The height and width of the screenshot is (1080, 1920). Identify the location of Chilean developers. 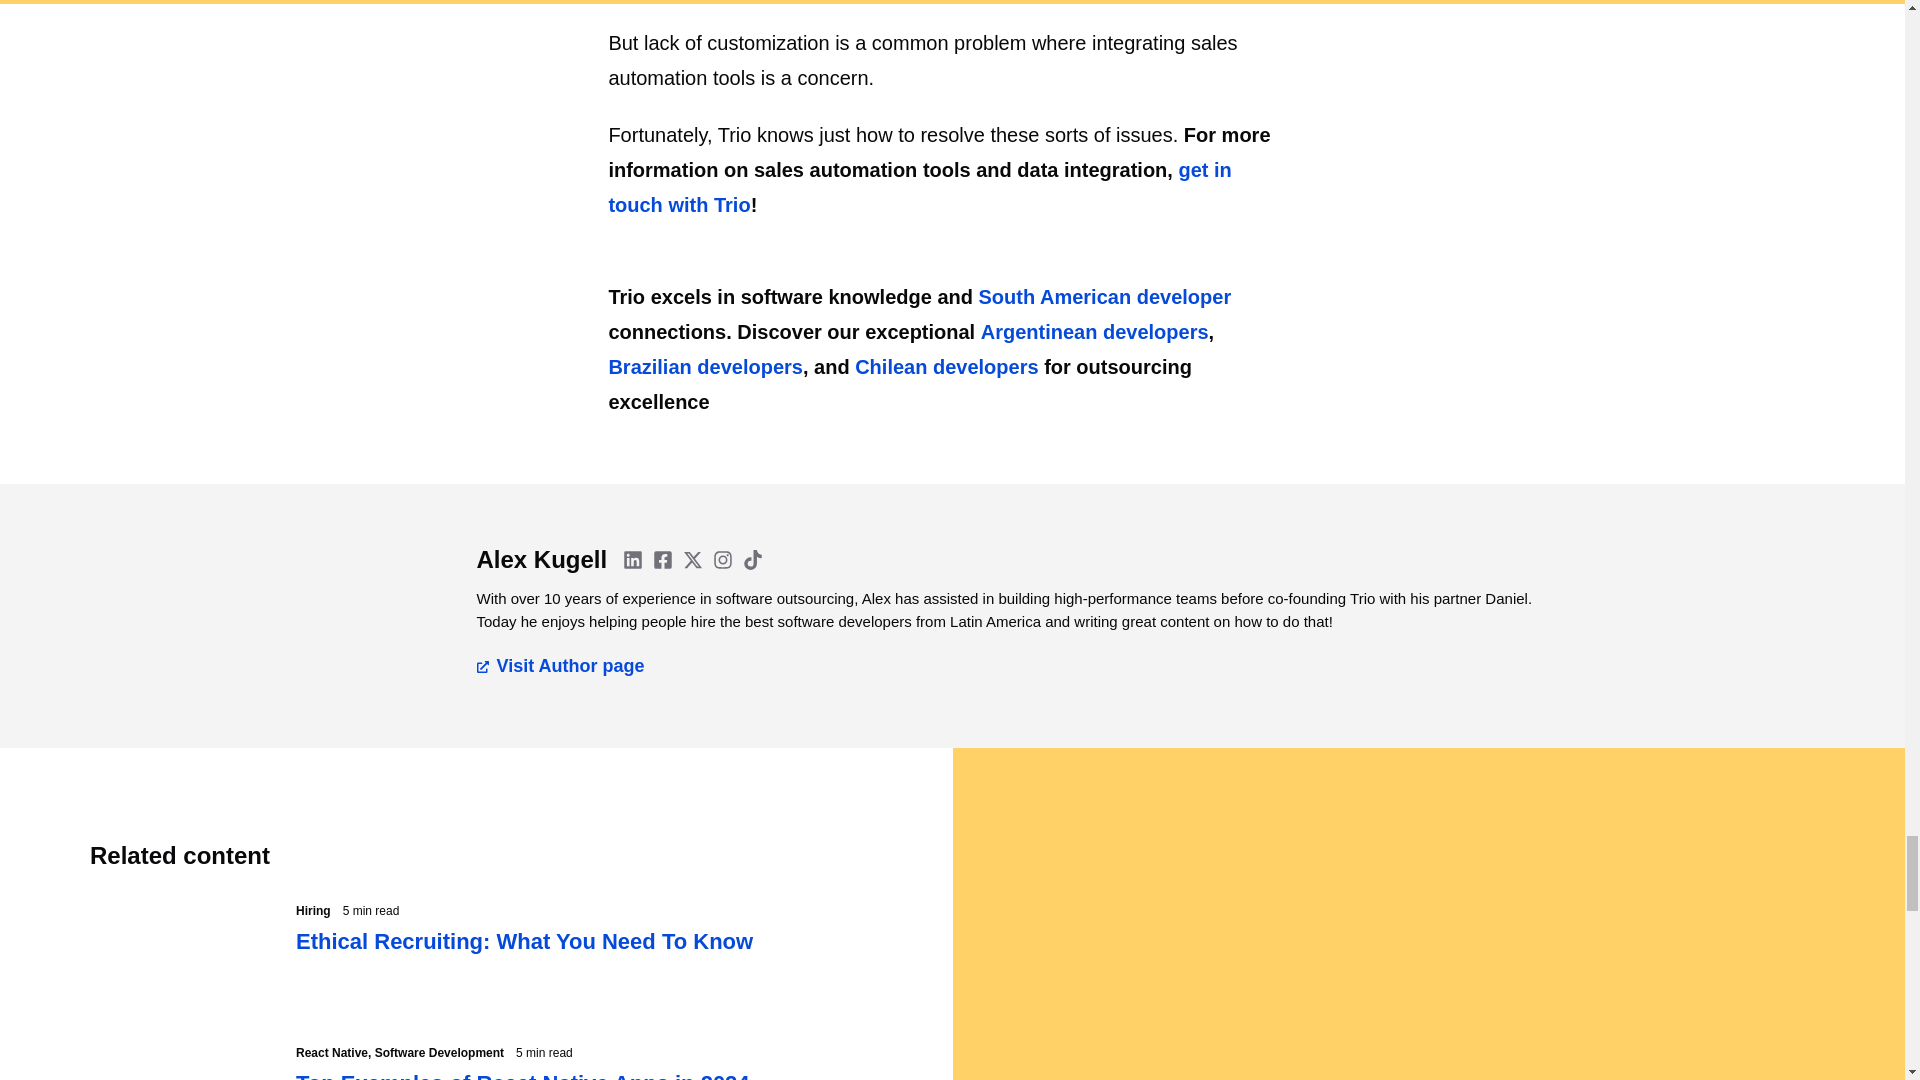
(946, 367).